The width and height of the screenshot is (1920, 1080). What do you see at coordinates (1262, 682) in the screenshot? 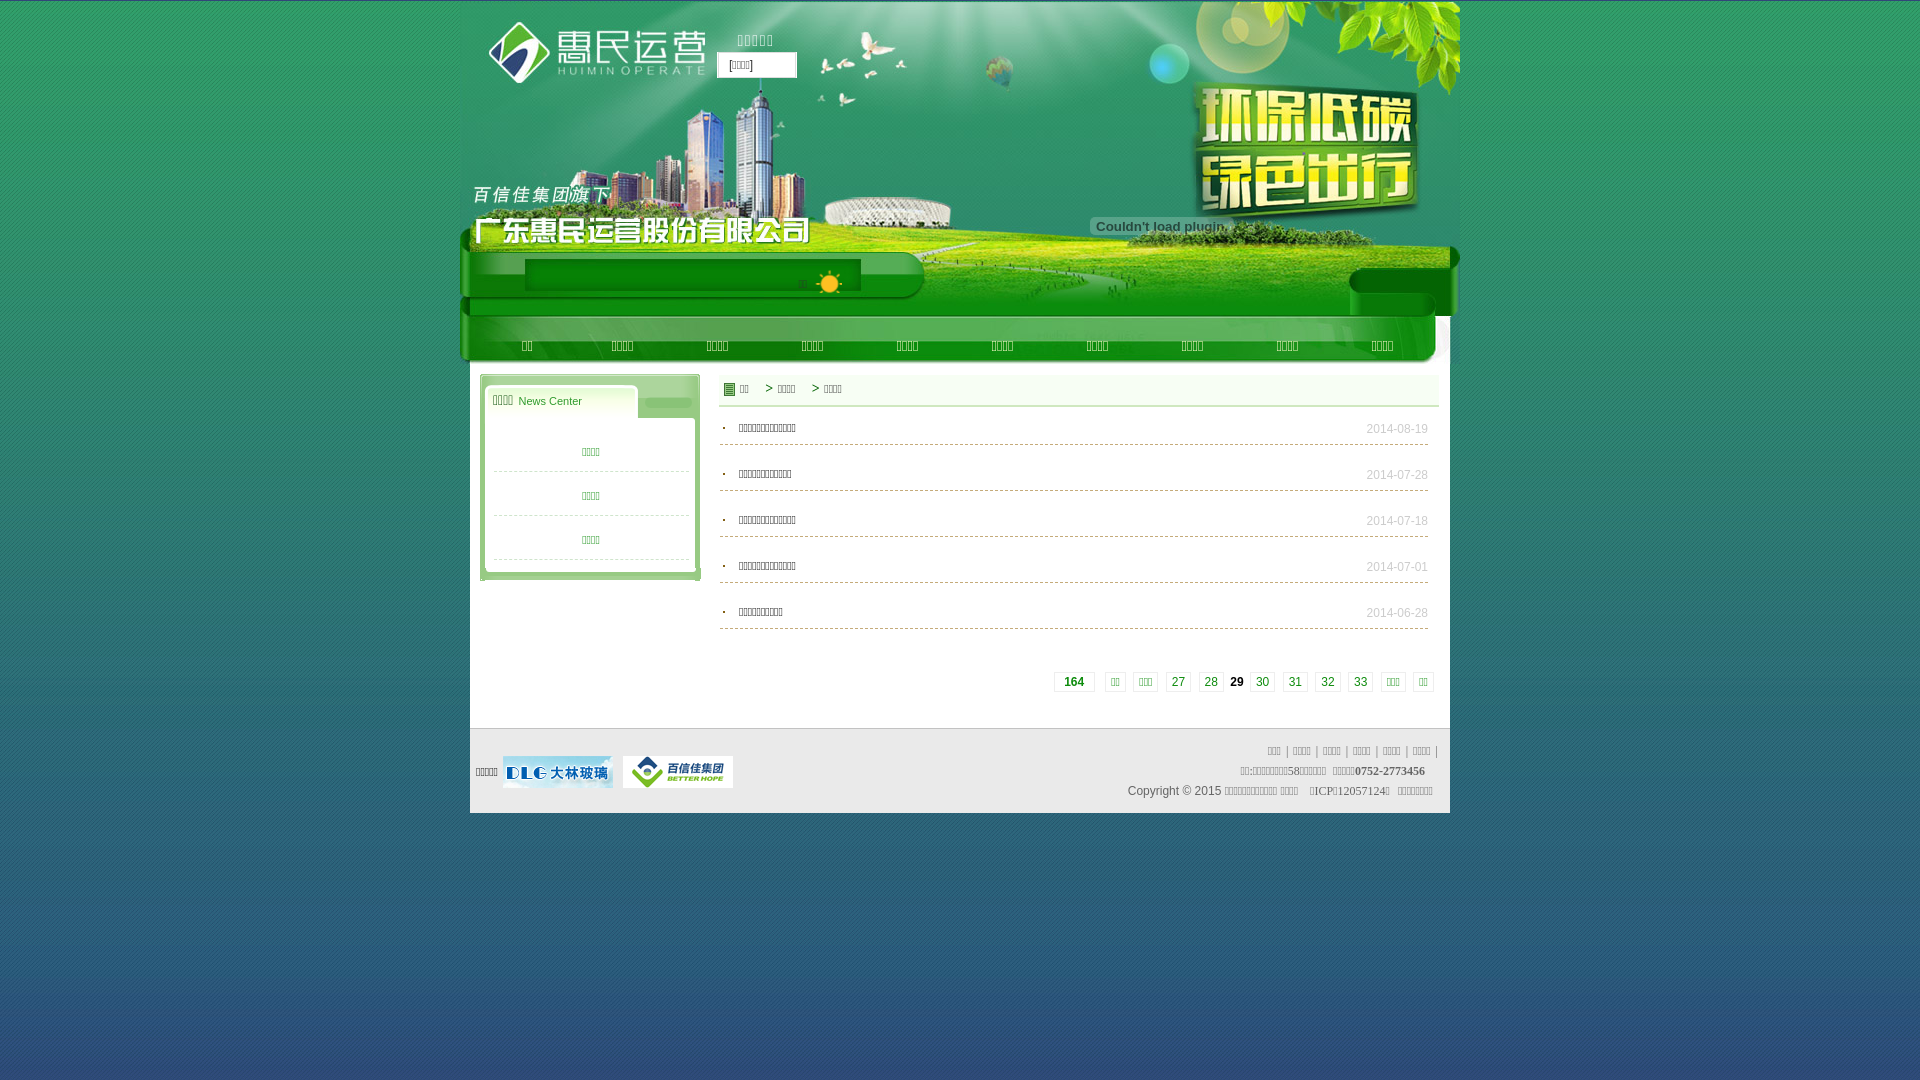
I see `30` at bounding box center [1262, 682].